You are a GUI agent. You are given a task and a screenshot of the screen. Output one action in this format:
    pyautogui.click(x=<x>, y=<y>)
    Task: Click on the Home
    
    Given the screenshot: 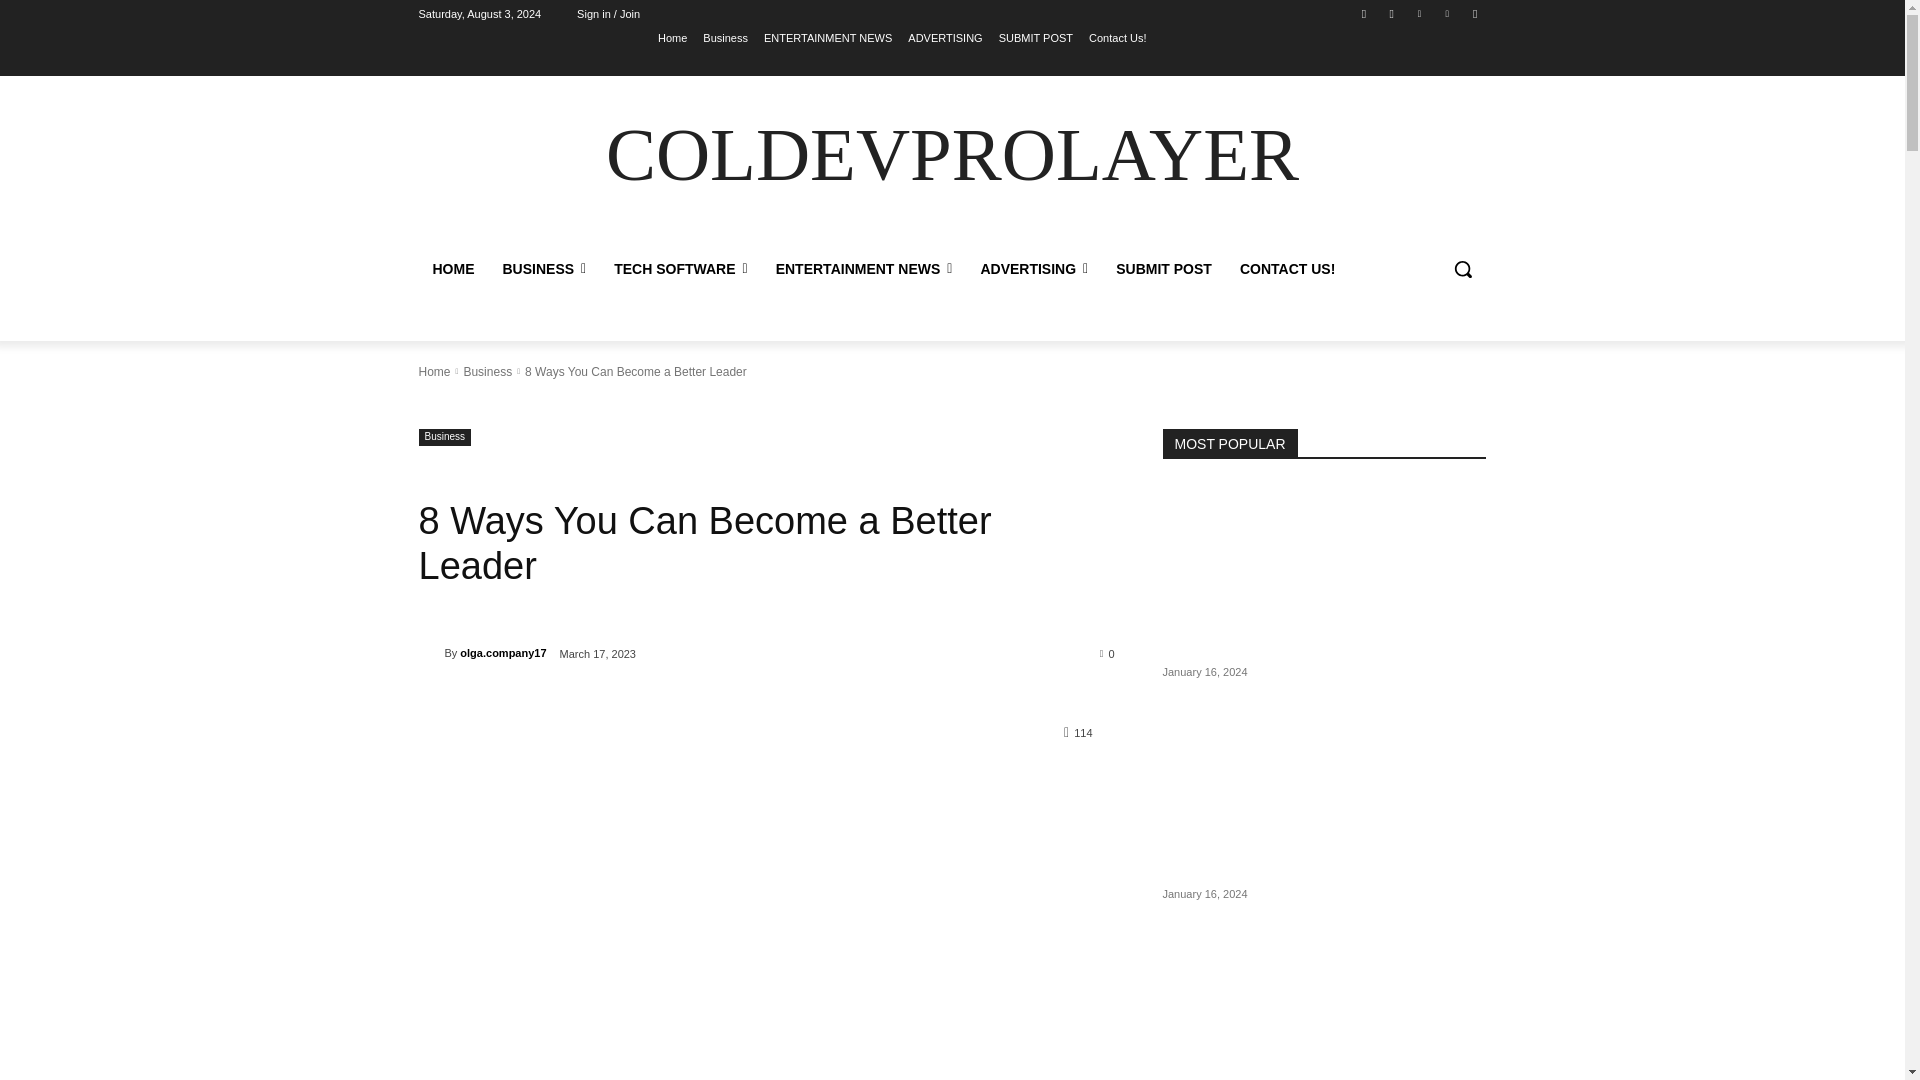 What is the action you would take?
    pyautogui.click(x=672, y=37)
    